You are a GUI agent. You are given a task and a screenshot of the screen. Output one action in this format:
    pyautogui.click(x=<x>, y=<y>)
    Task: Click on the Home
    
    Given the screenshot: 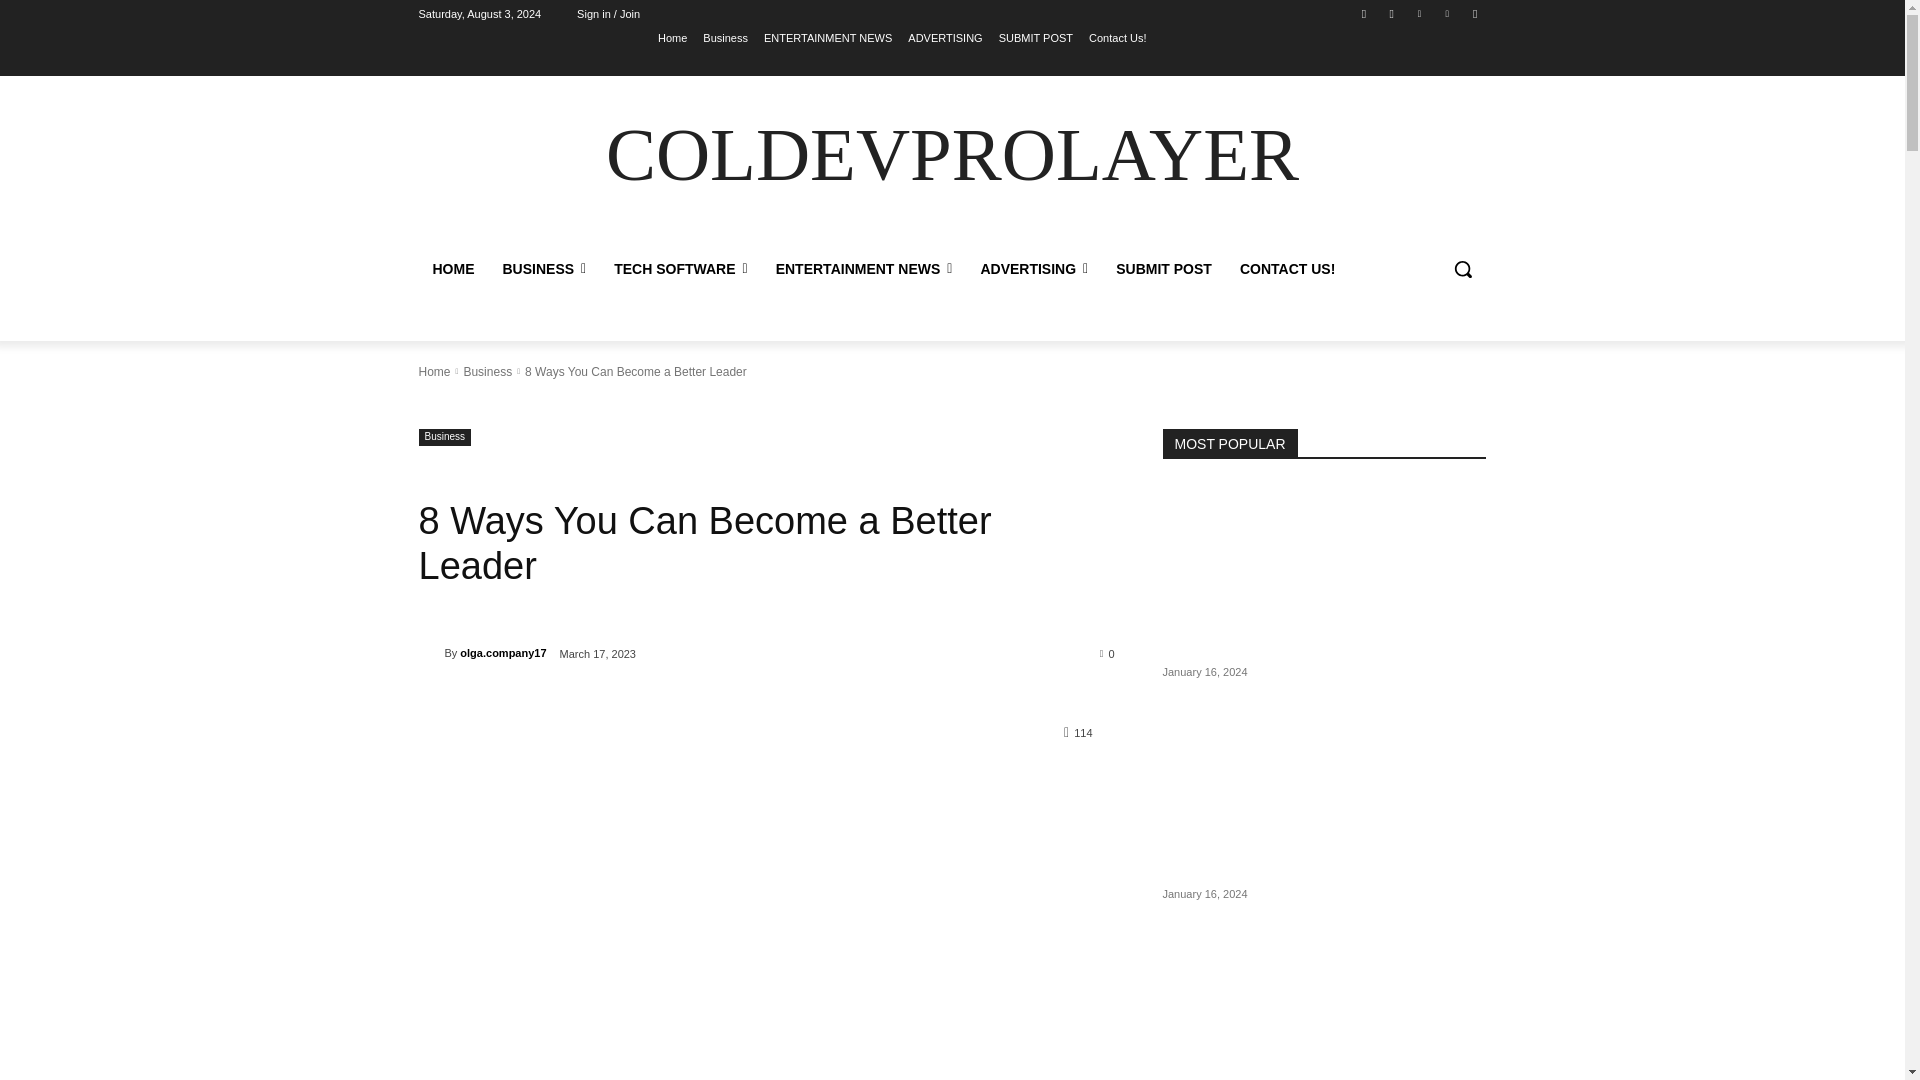 What is the action you would take?
    pyautogui.click(x=672, y=37)
    